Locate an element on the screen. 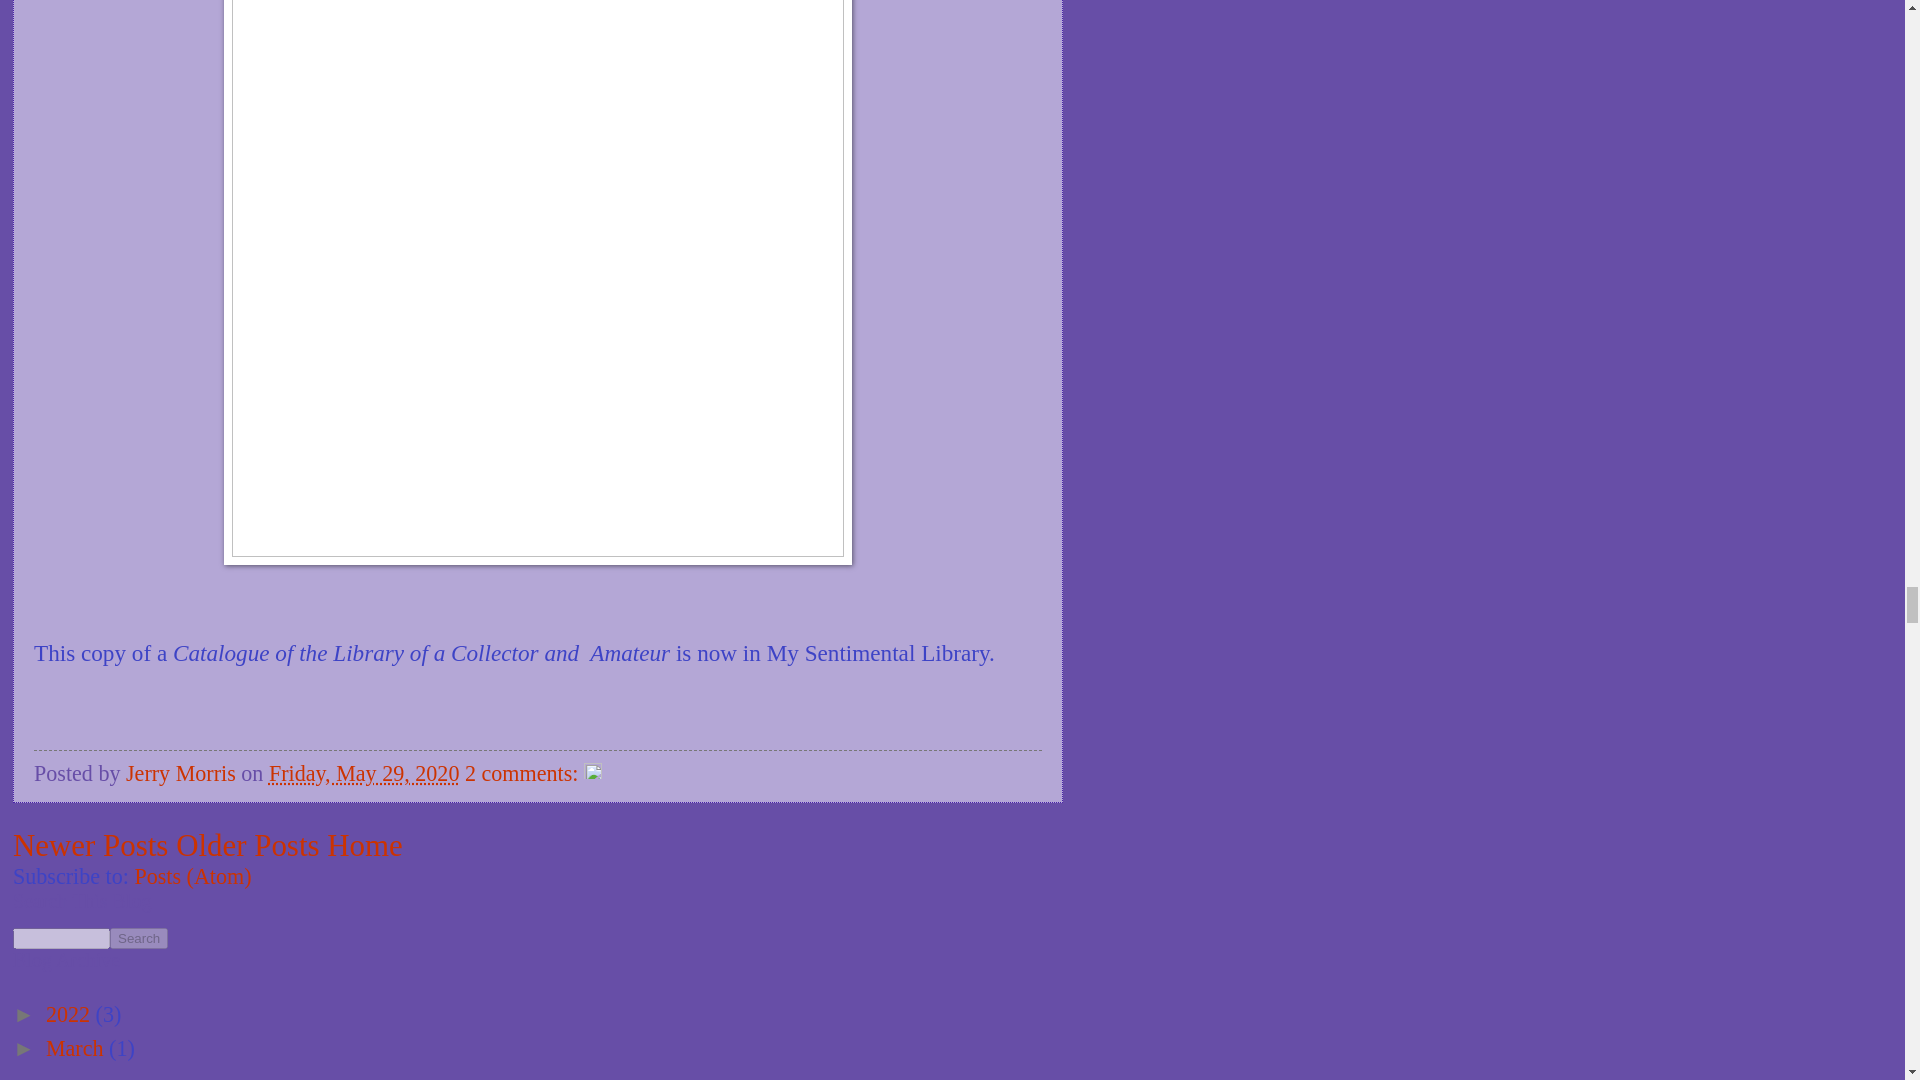  Older Posts is located at coordinates (247, 845).